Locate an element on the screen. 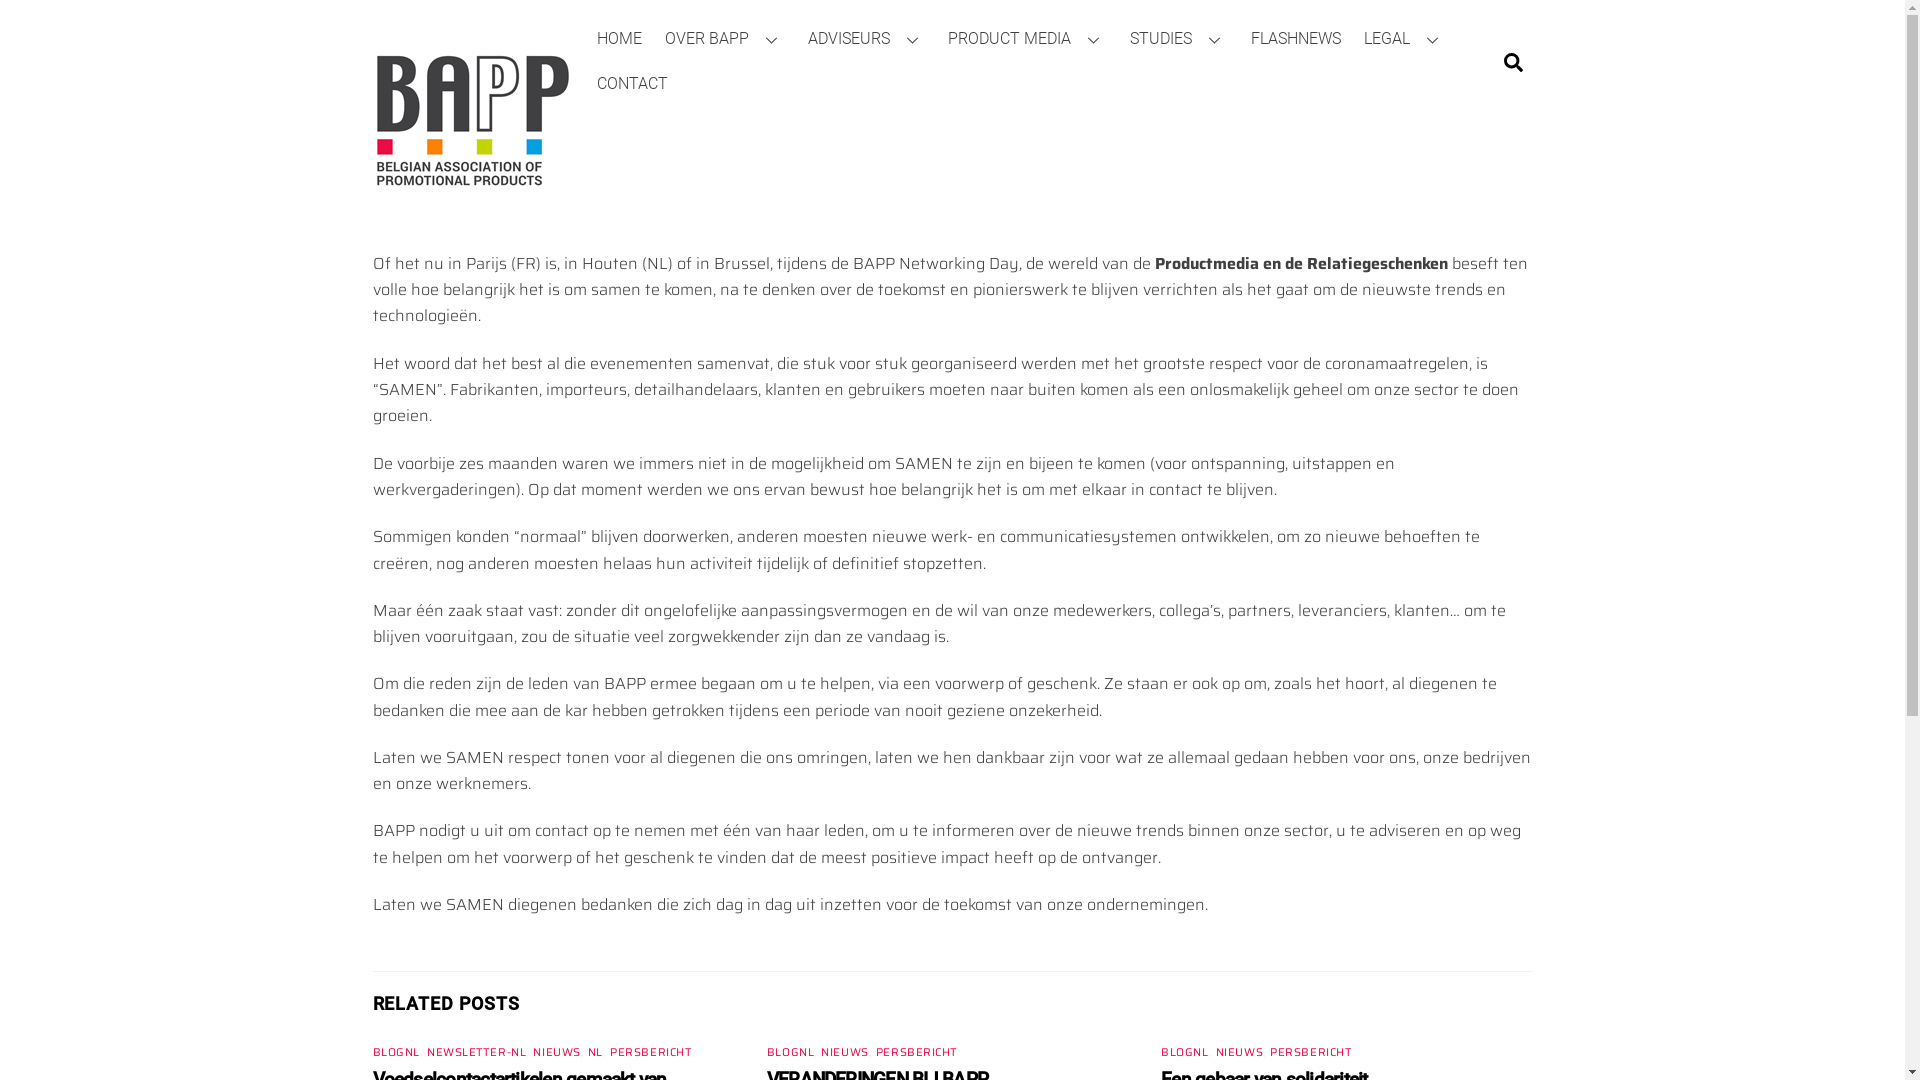 The image size is (1920, 1080). LEGAL is located at coordinates (1404, 39).